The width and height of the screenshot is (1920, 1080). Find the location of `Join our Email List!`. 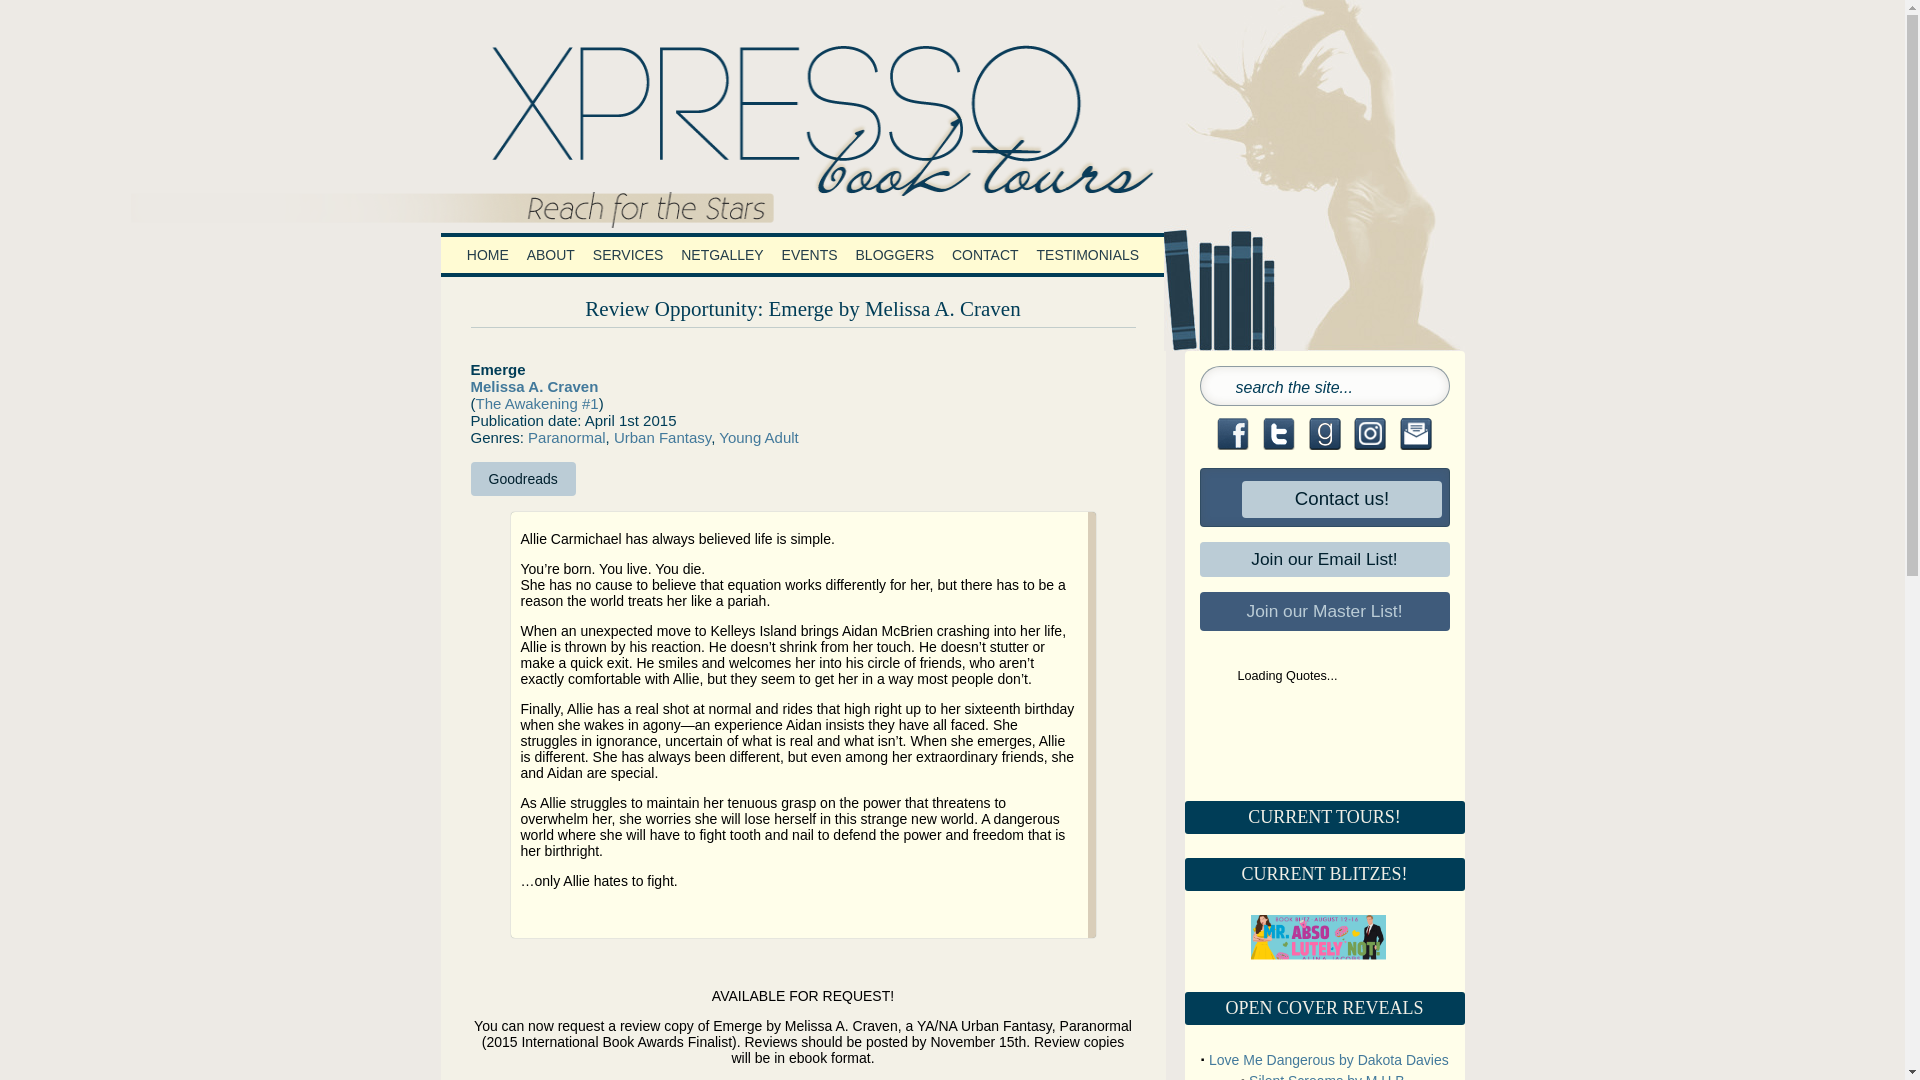

Join our Email List! is located at coordinates (1324, 559).